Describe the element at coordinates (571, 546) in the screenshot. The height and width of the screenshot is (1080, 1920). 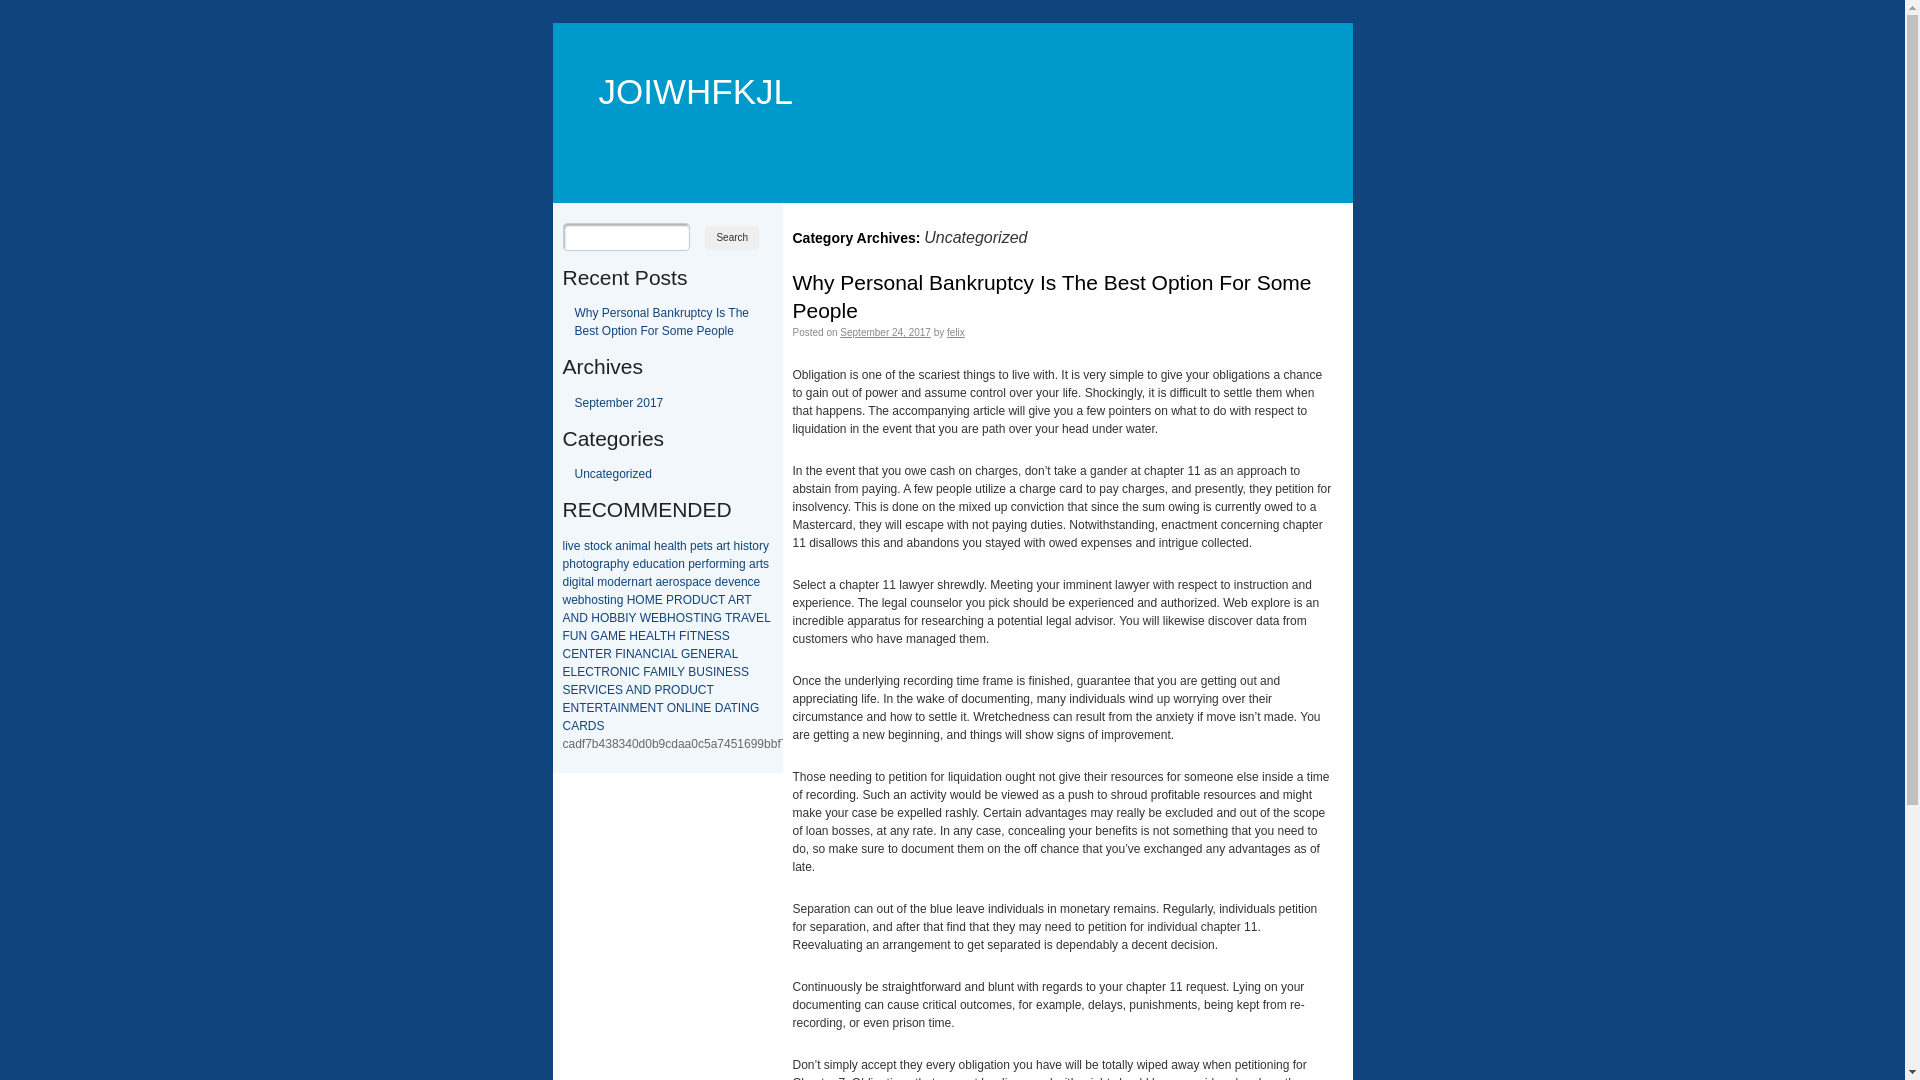
I see `v` at that location.